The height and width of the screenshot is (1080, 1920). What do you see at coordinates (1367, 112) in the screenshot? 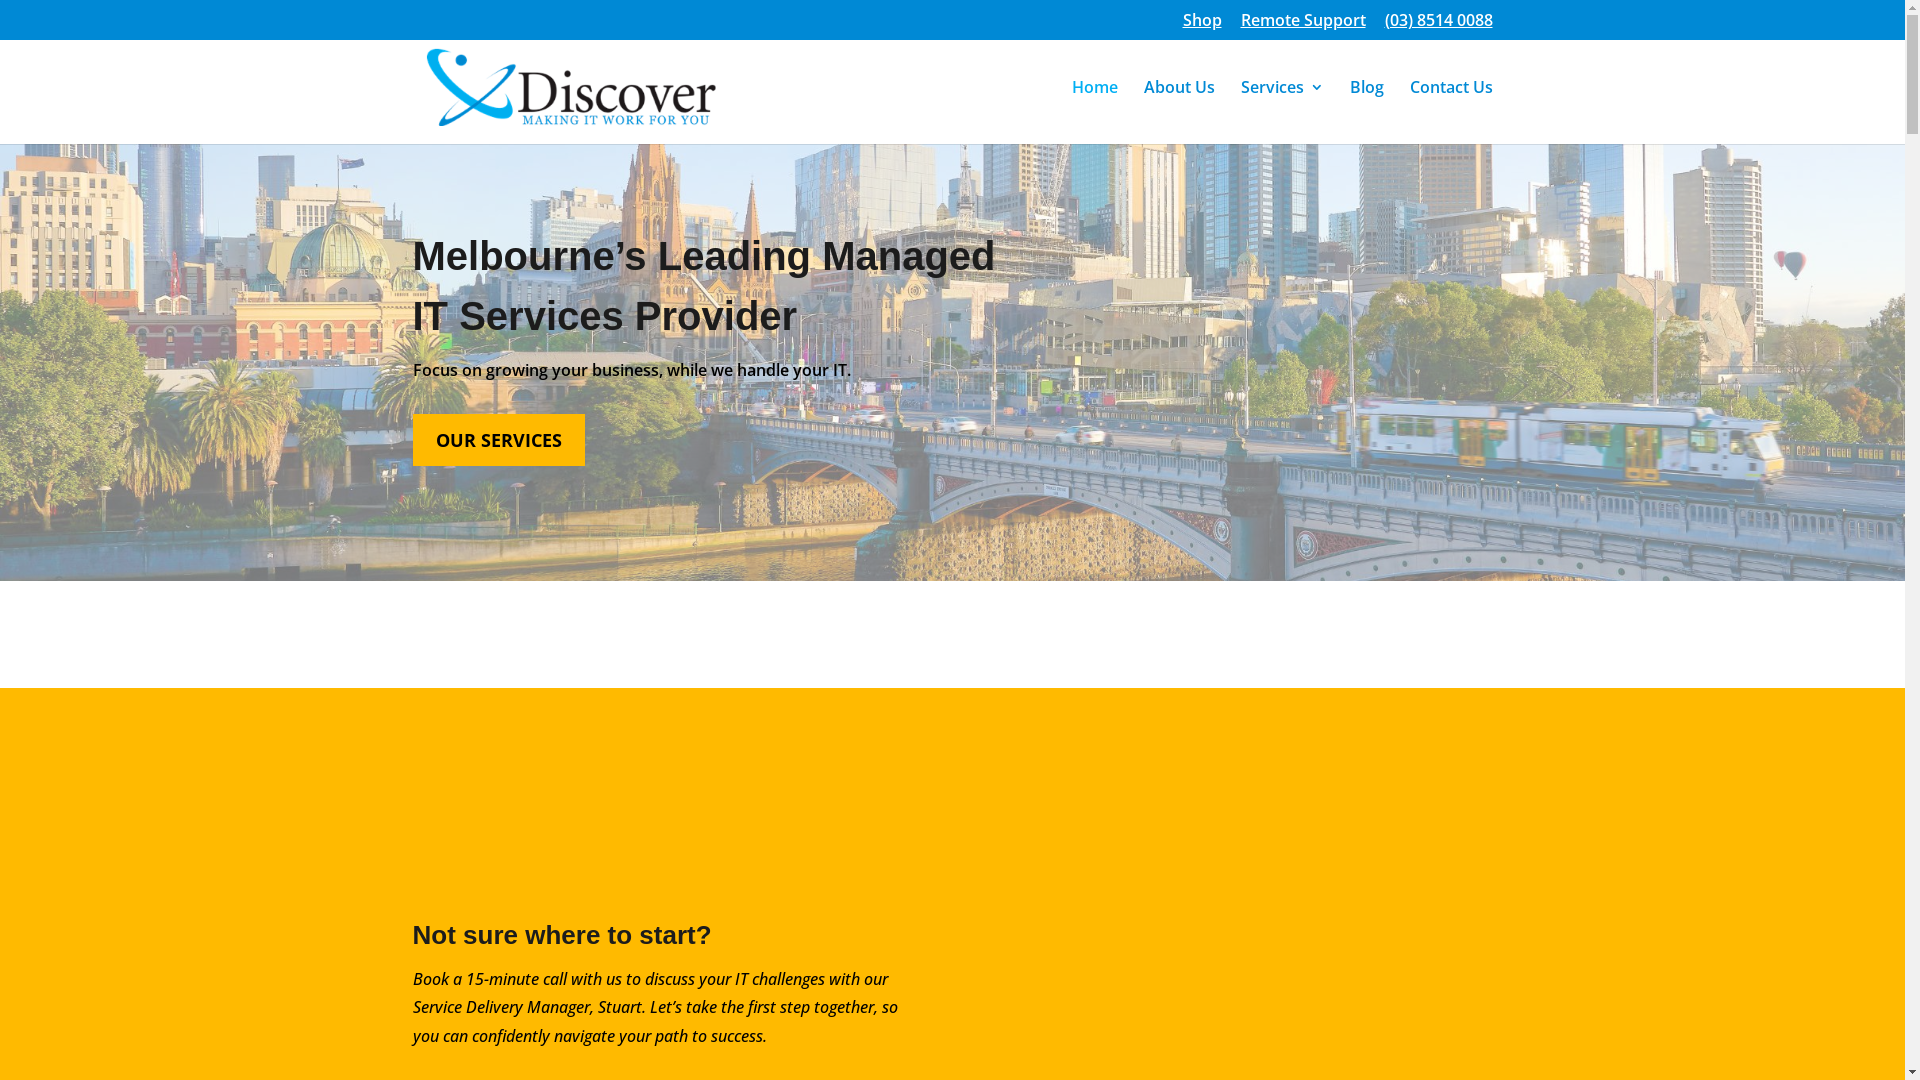
I see `Blog` at bounding box center [1367, 112].